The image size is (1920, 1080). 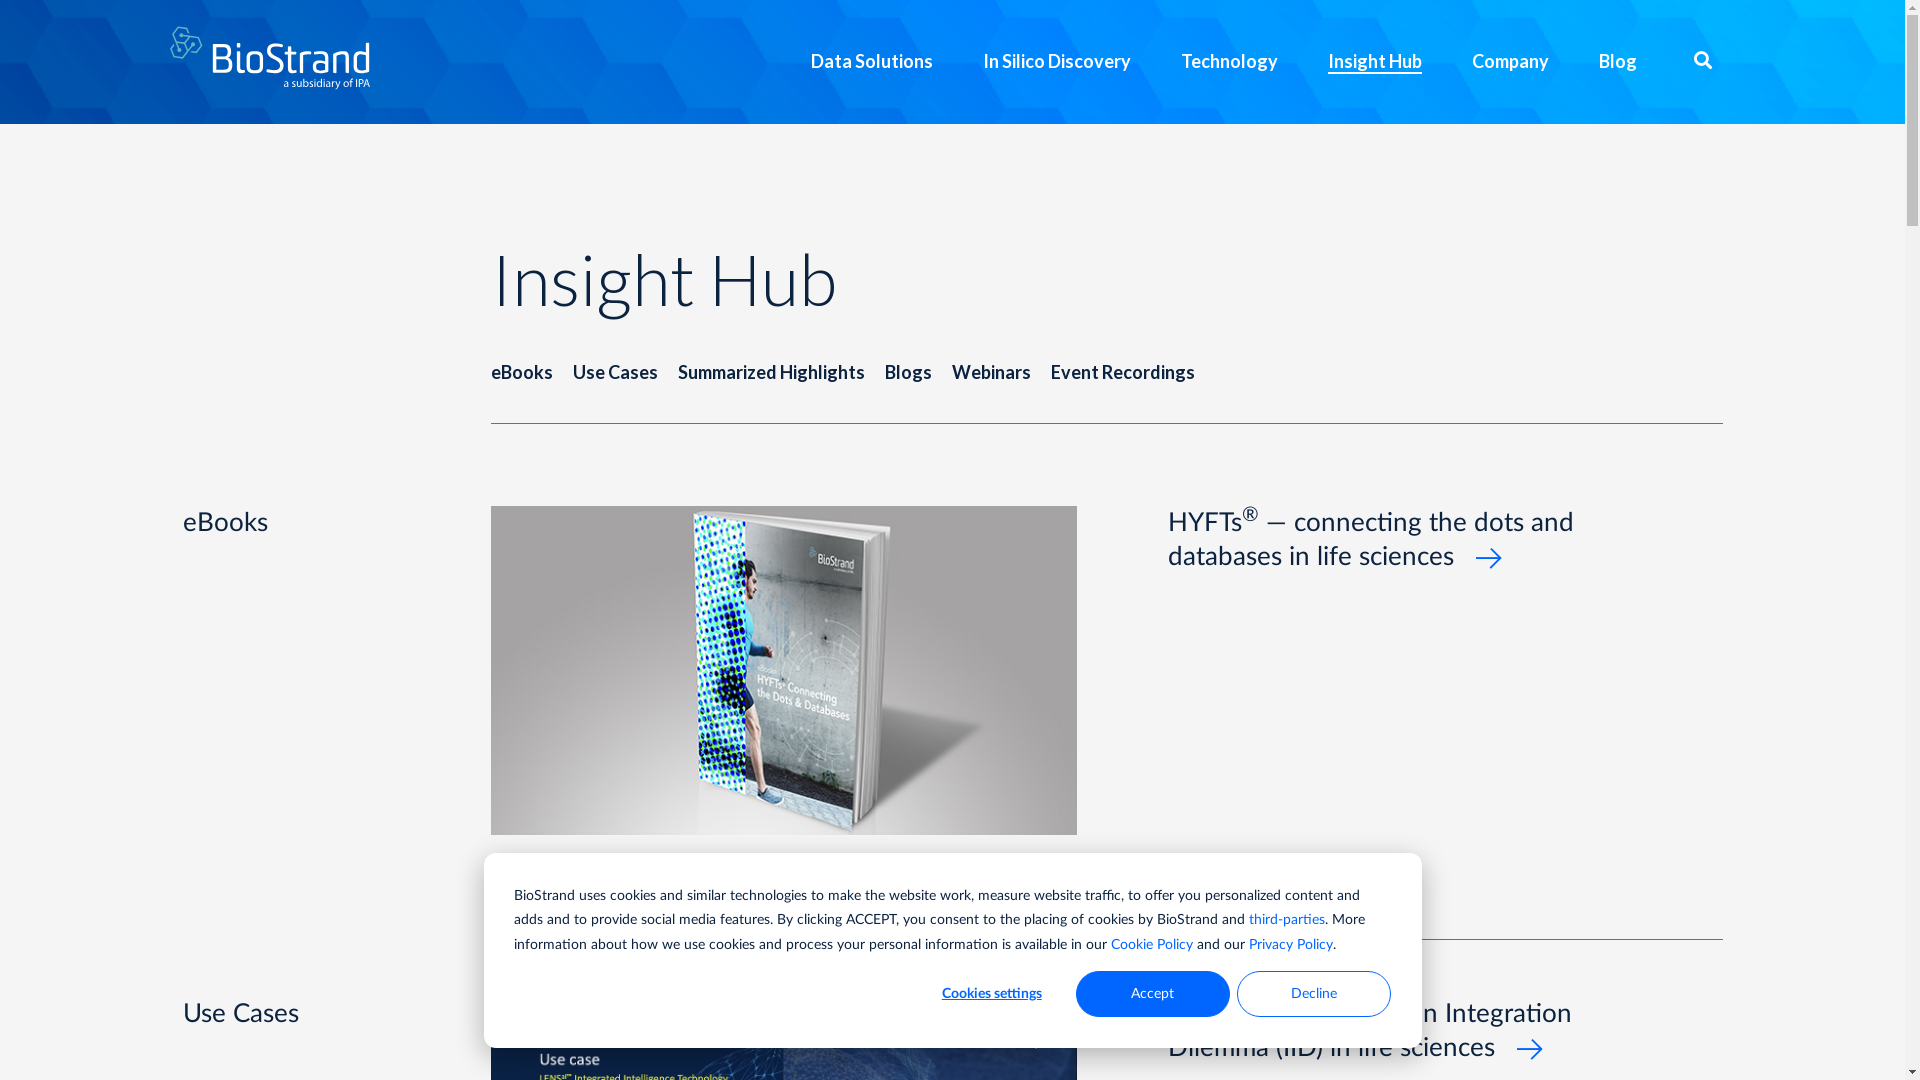 What do you see at coordinates (269, 58) in the screenshot?
I see `BioStrand Logo a subsidiary of IPA` at bounding box center [269, 58].